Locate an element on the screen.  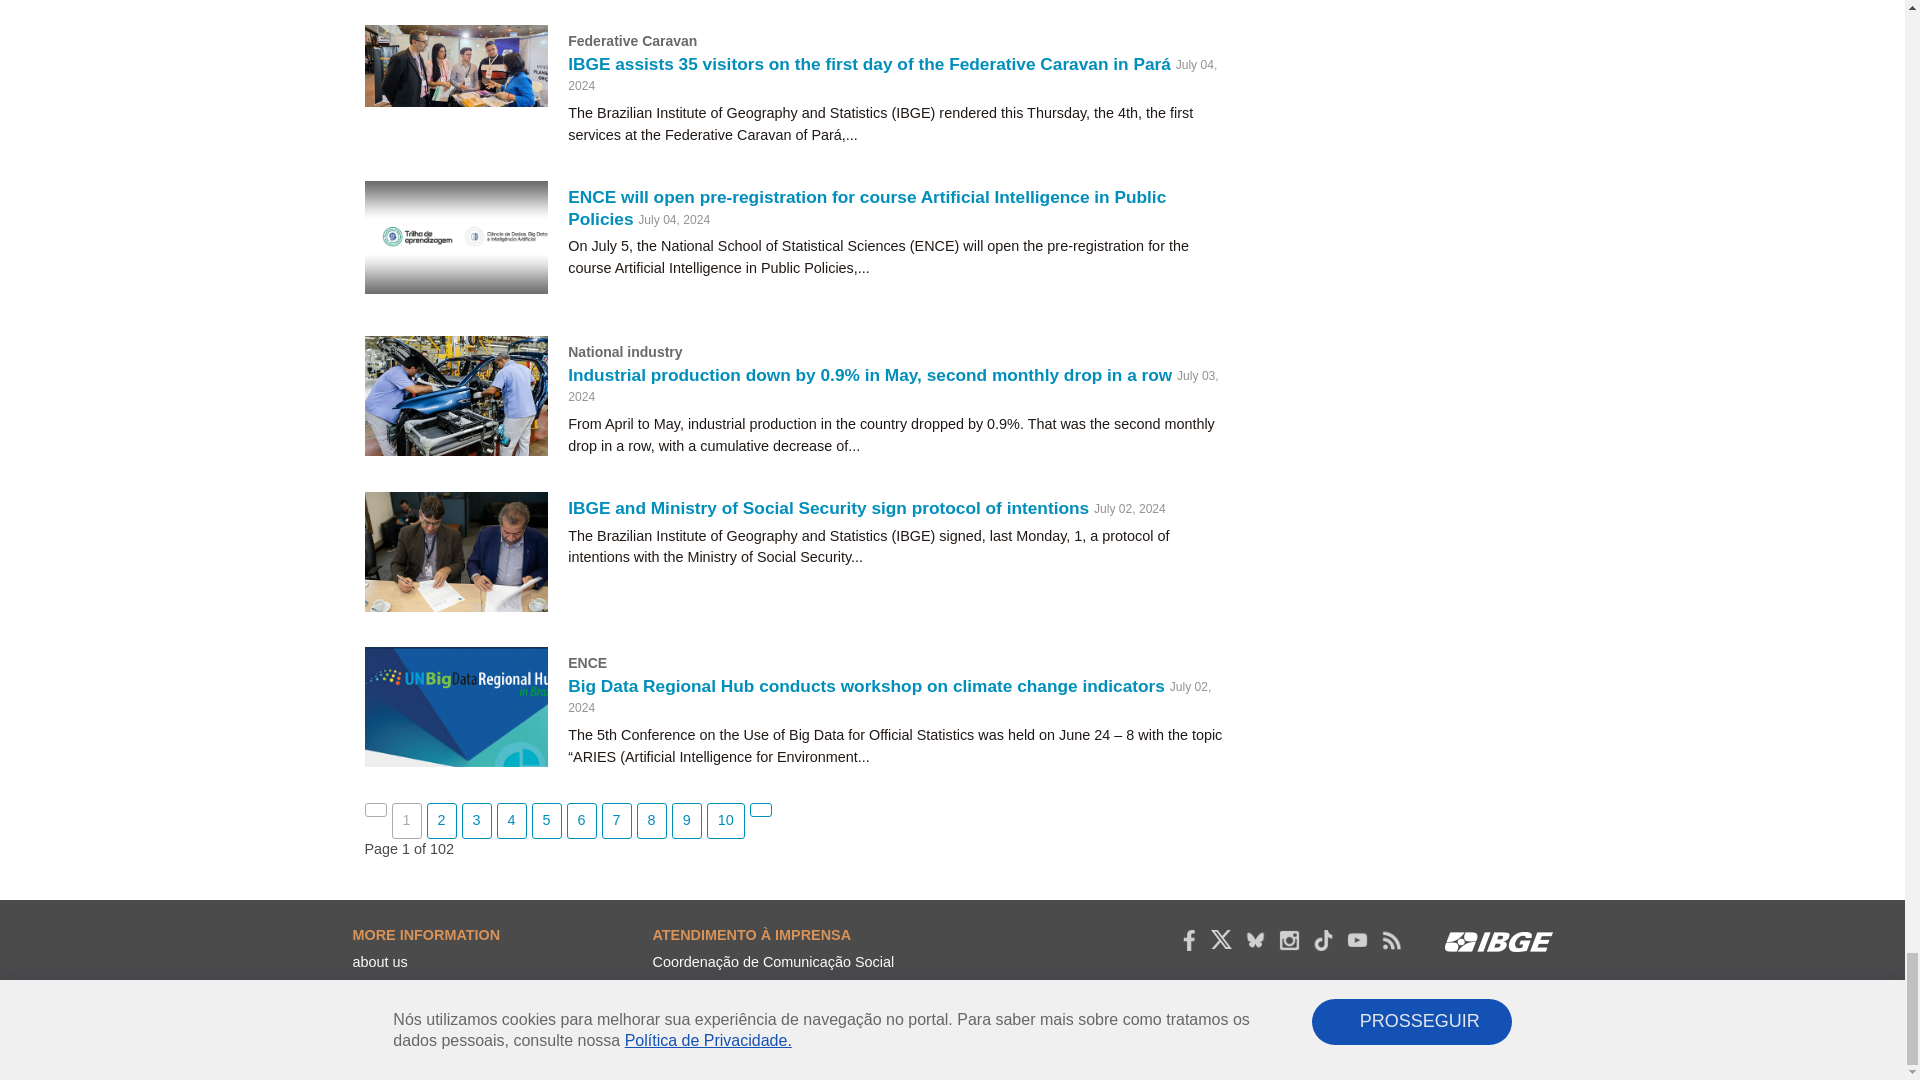
Twitter is located at coordinates (1220, 940).